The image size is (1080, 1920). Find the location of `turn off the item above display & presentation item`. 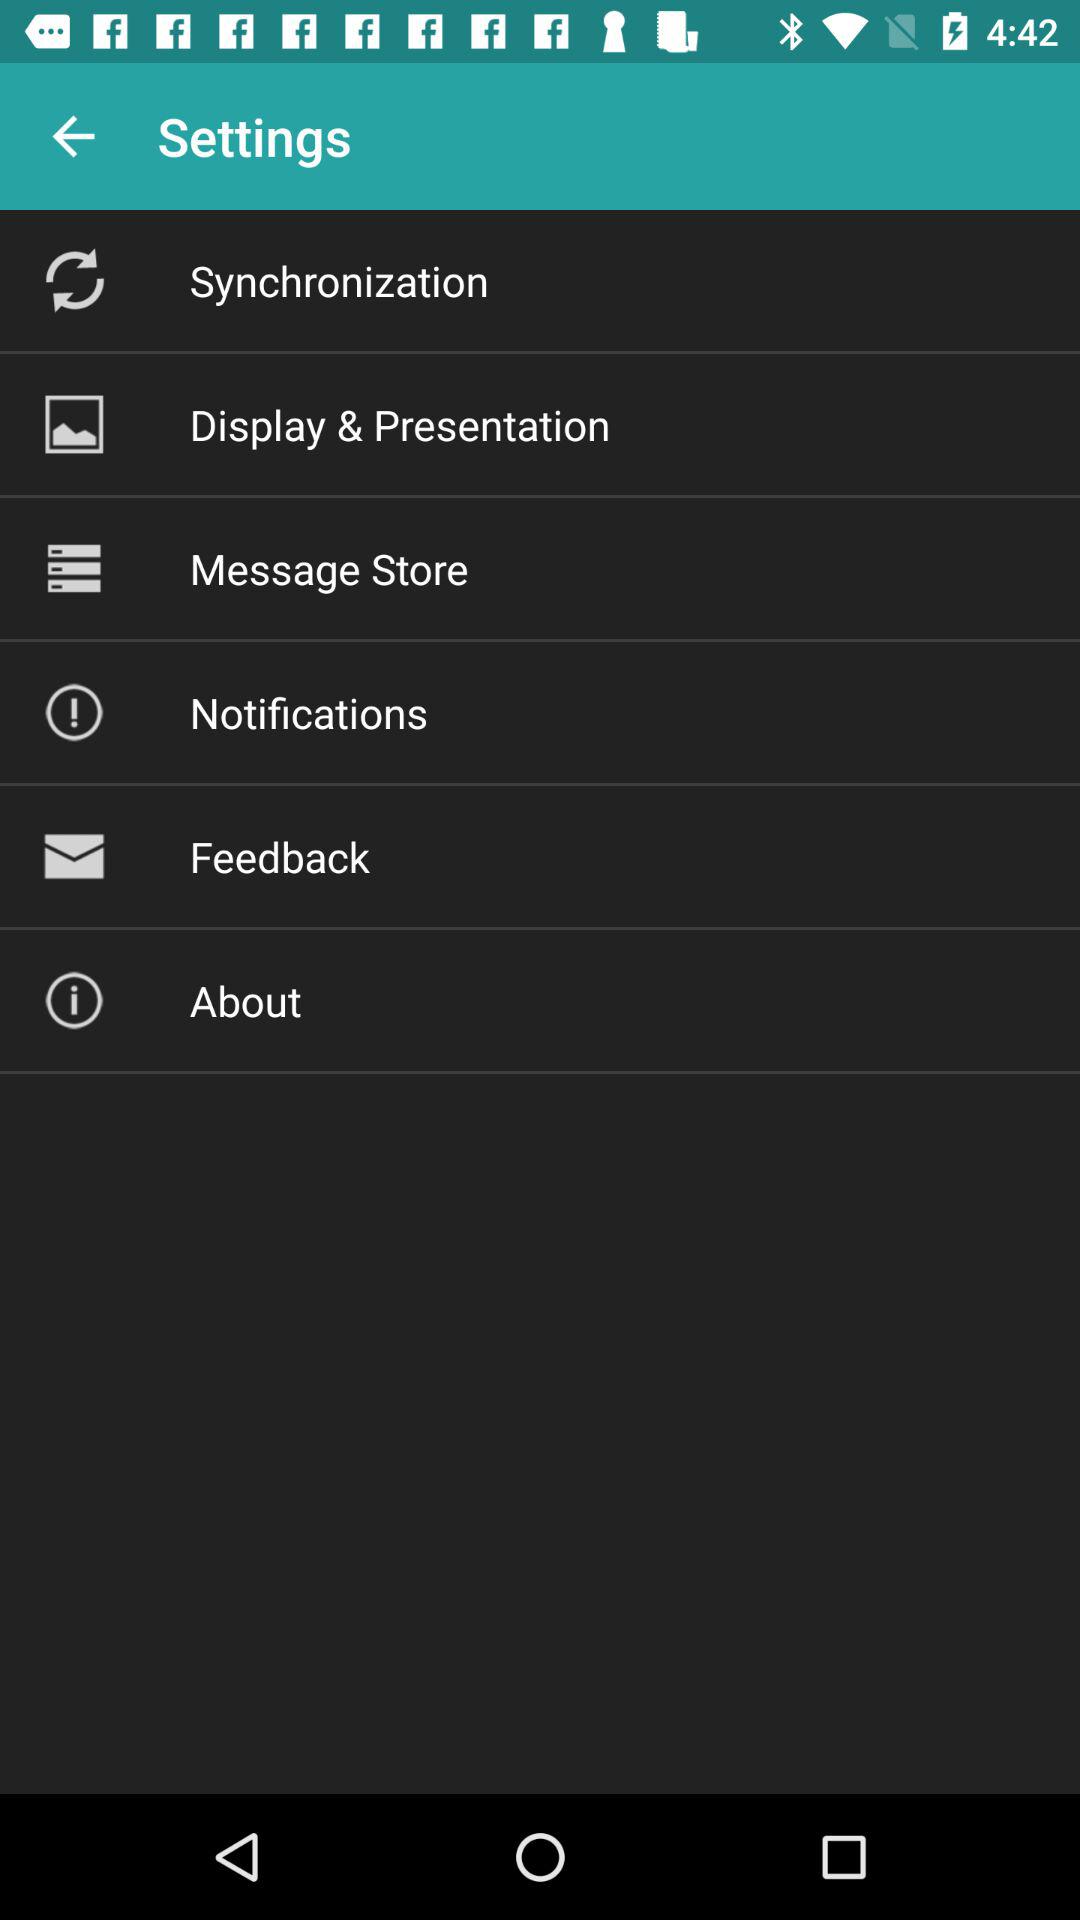

turn off the item above display & presentation item is located at coordinates (338, 280).